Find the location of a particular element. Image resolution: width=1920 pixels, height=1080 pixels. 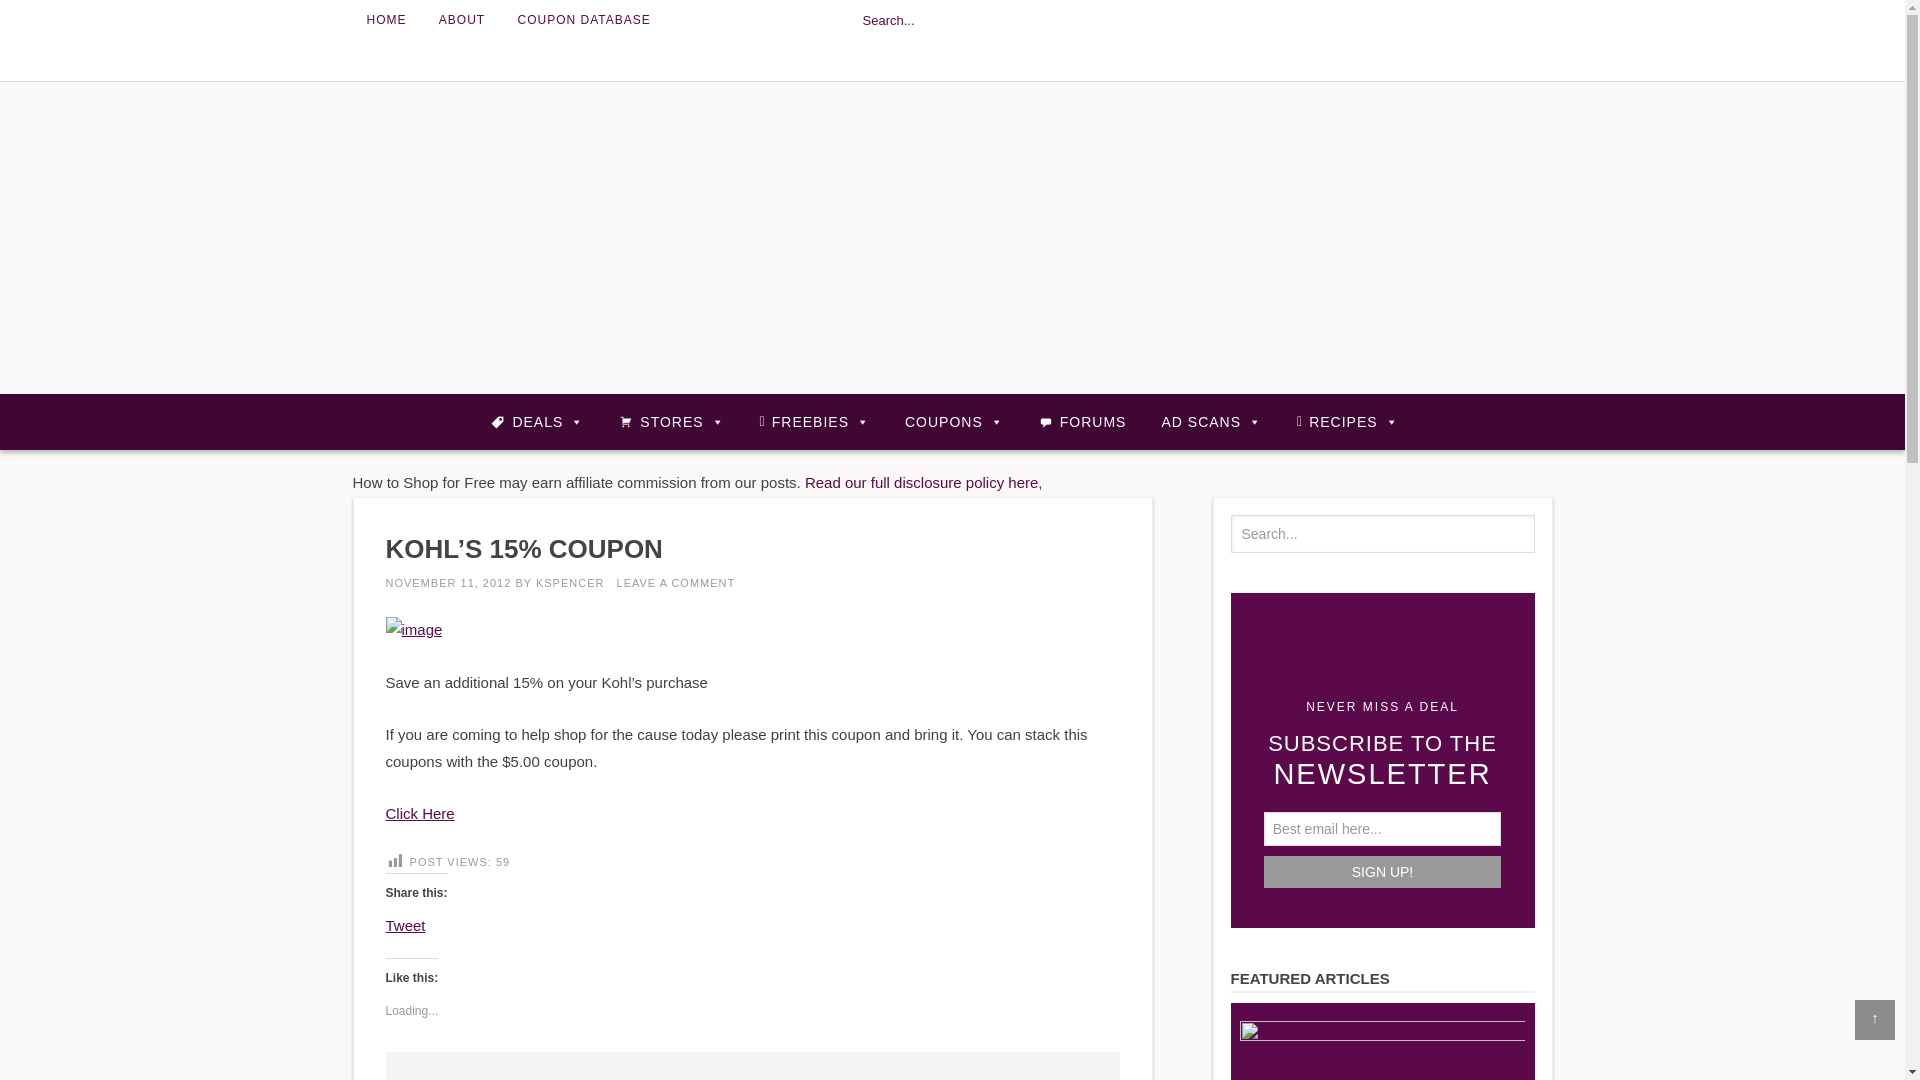

ABOUT is located at coordinates (462, 20).